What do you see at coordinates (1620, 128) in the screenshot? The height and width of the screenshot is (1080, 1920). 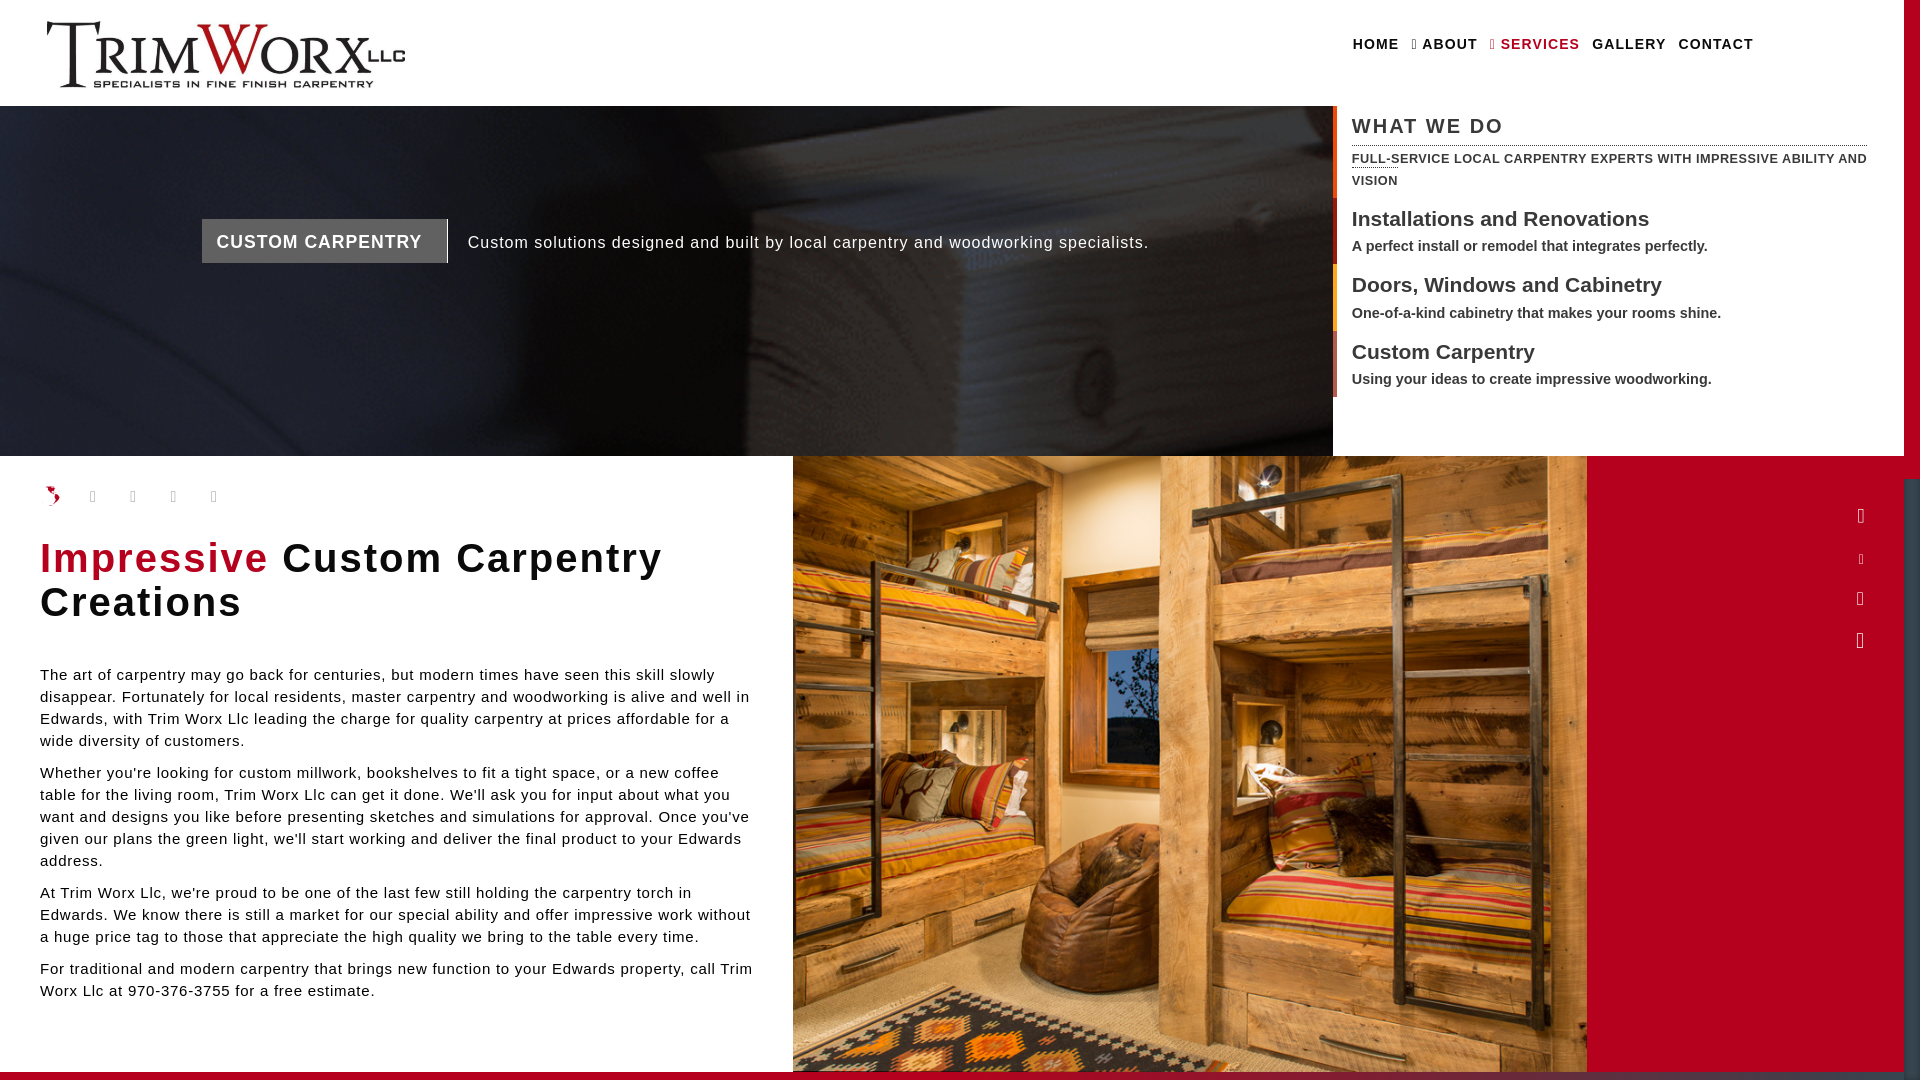 I see `WHAT WE DO` at bounding box center [1620, 128].